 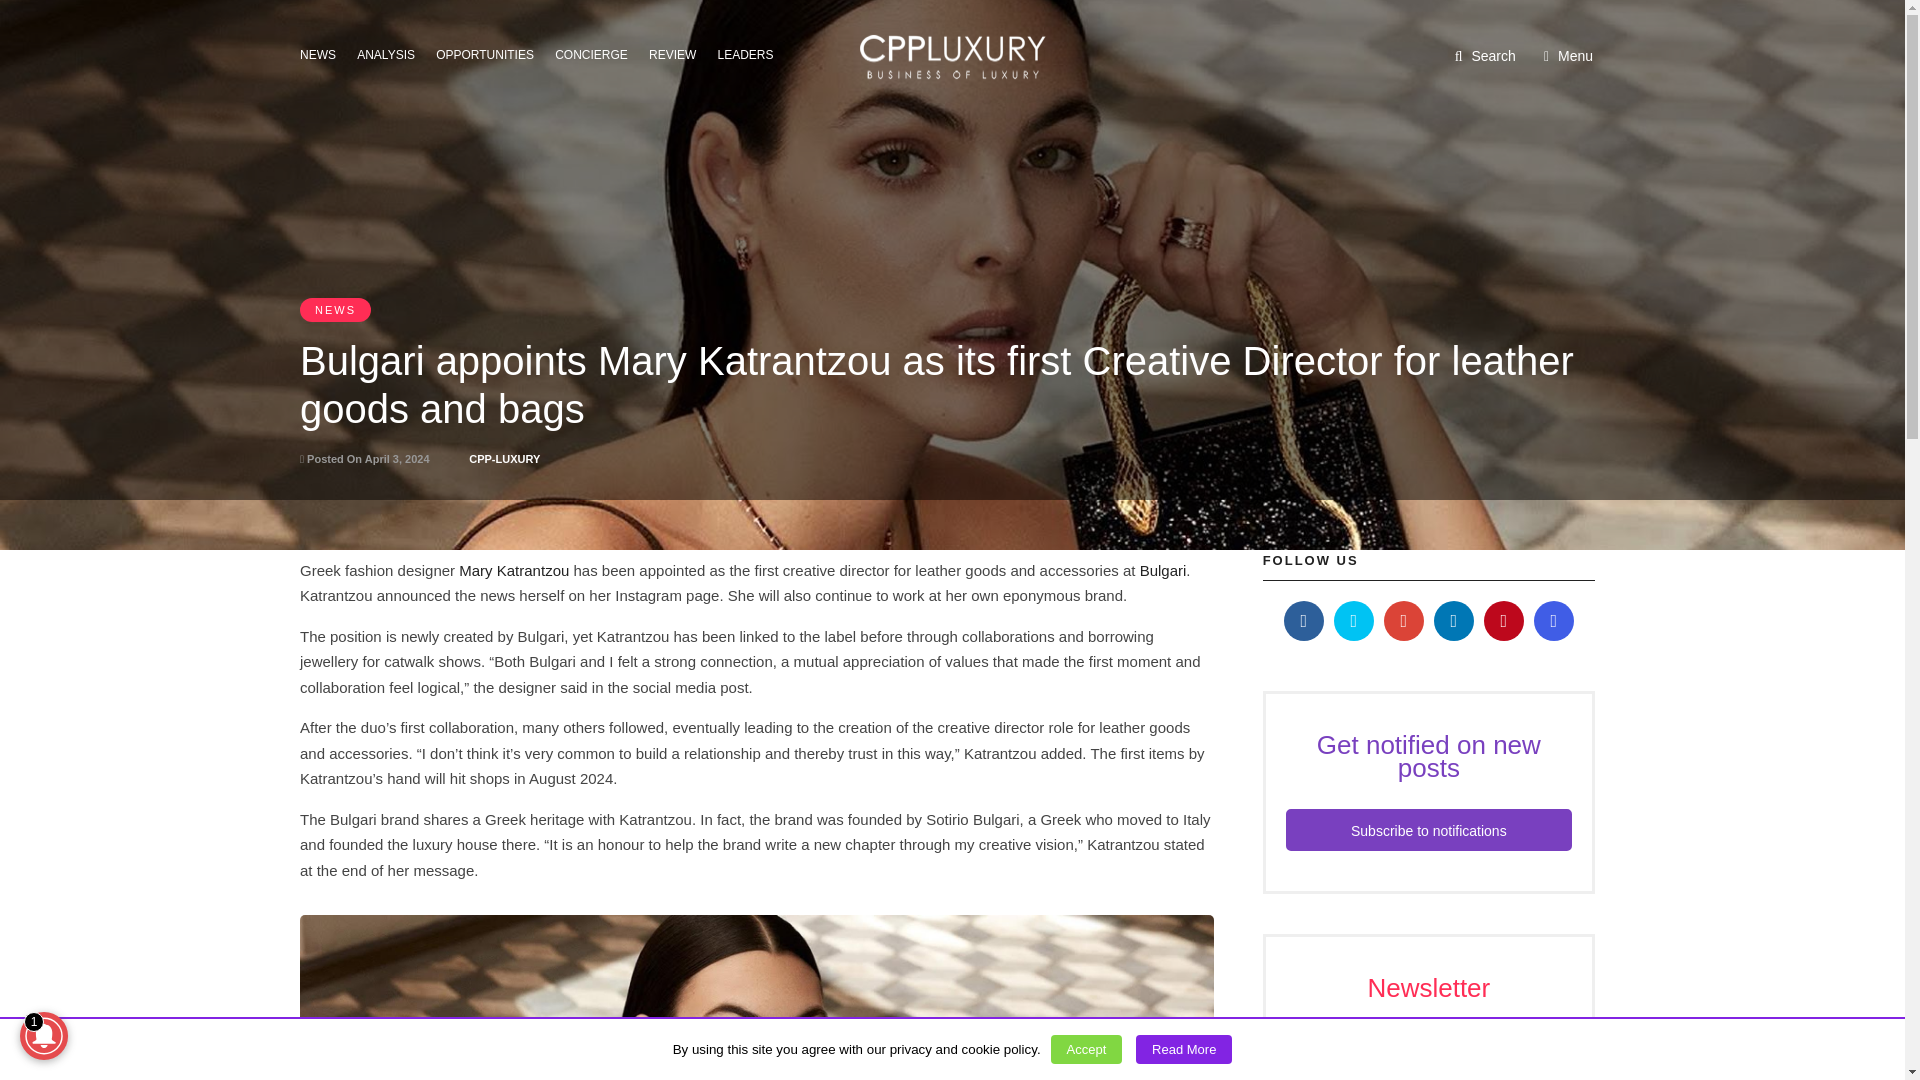 What do you see at coordinates (752, 53) in the screenshot?
I see `LEADERS` at bounding box center [752, 53].